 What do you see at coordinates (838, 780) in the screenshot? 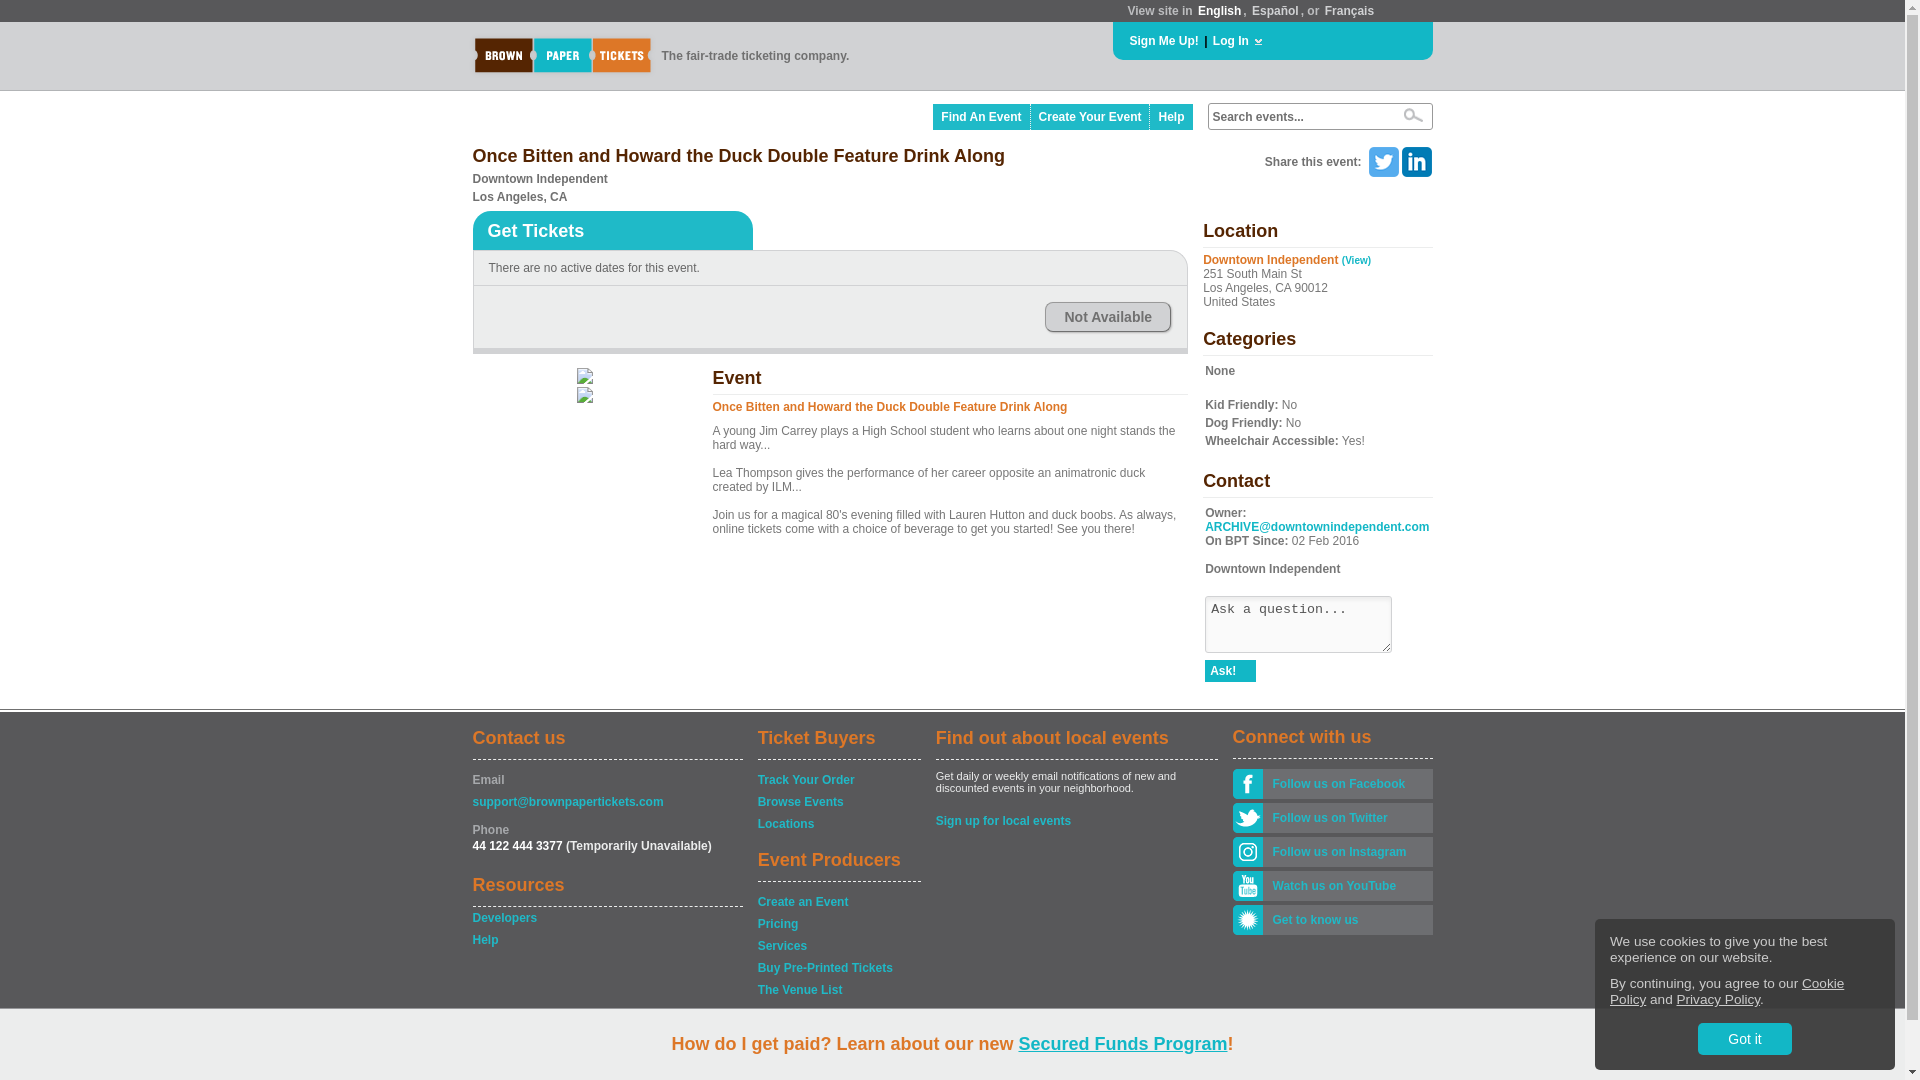
I see `Track Your Order` at bounding box center [838, 780].